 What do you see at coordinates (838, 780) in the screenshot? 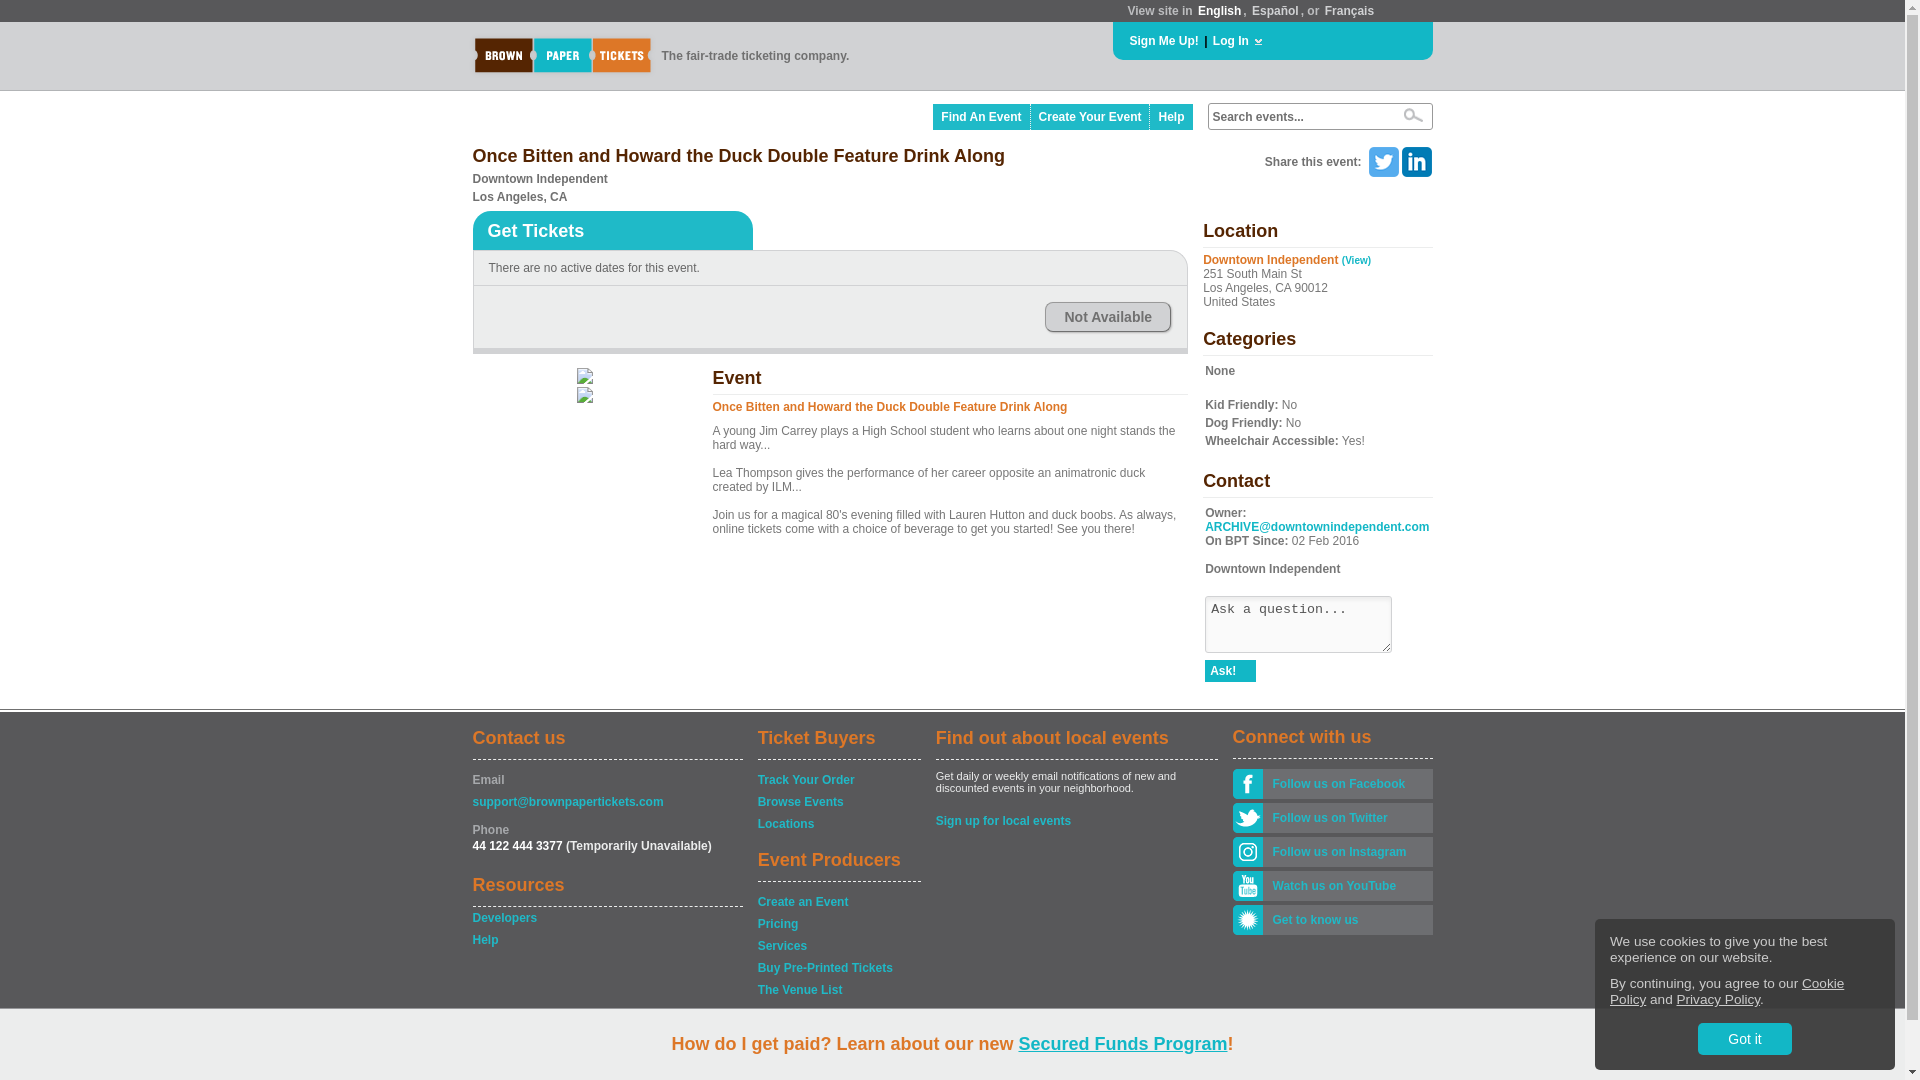
I see `Track Your Order` at bounding box center [838, 780].